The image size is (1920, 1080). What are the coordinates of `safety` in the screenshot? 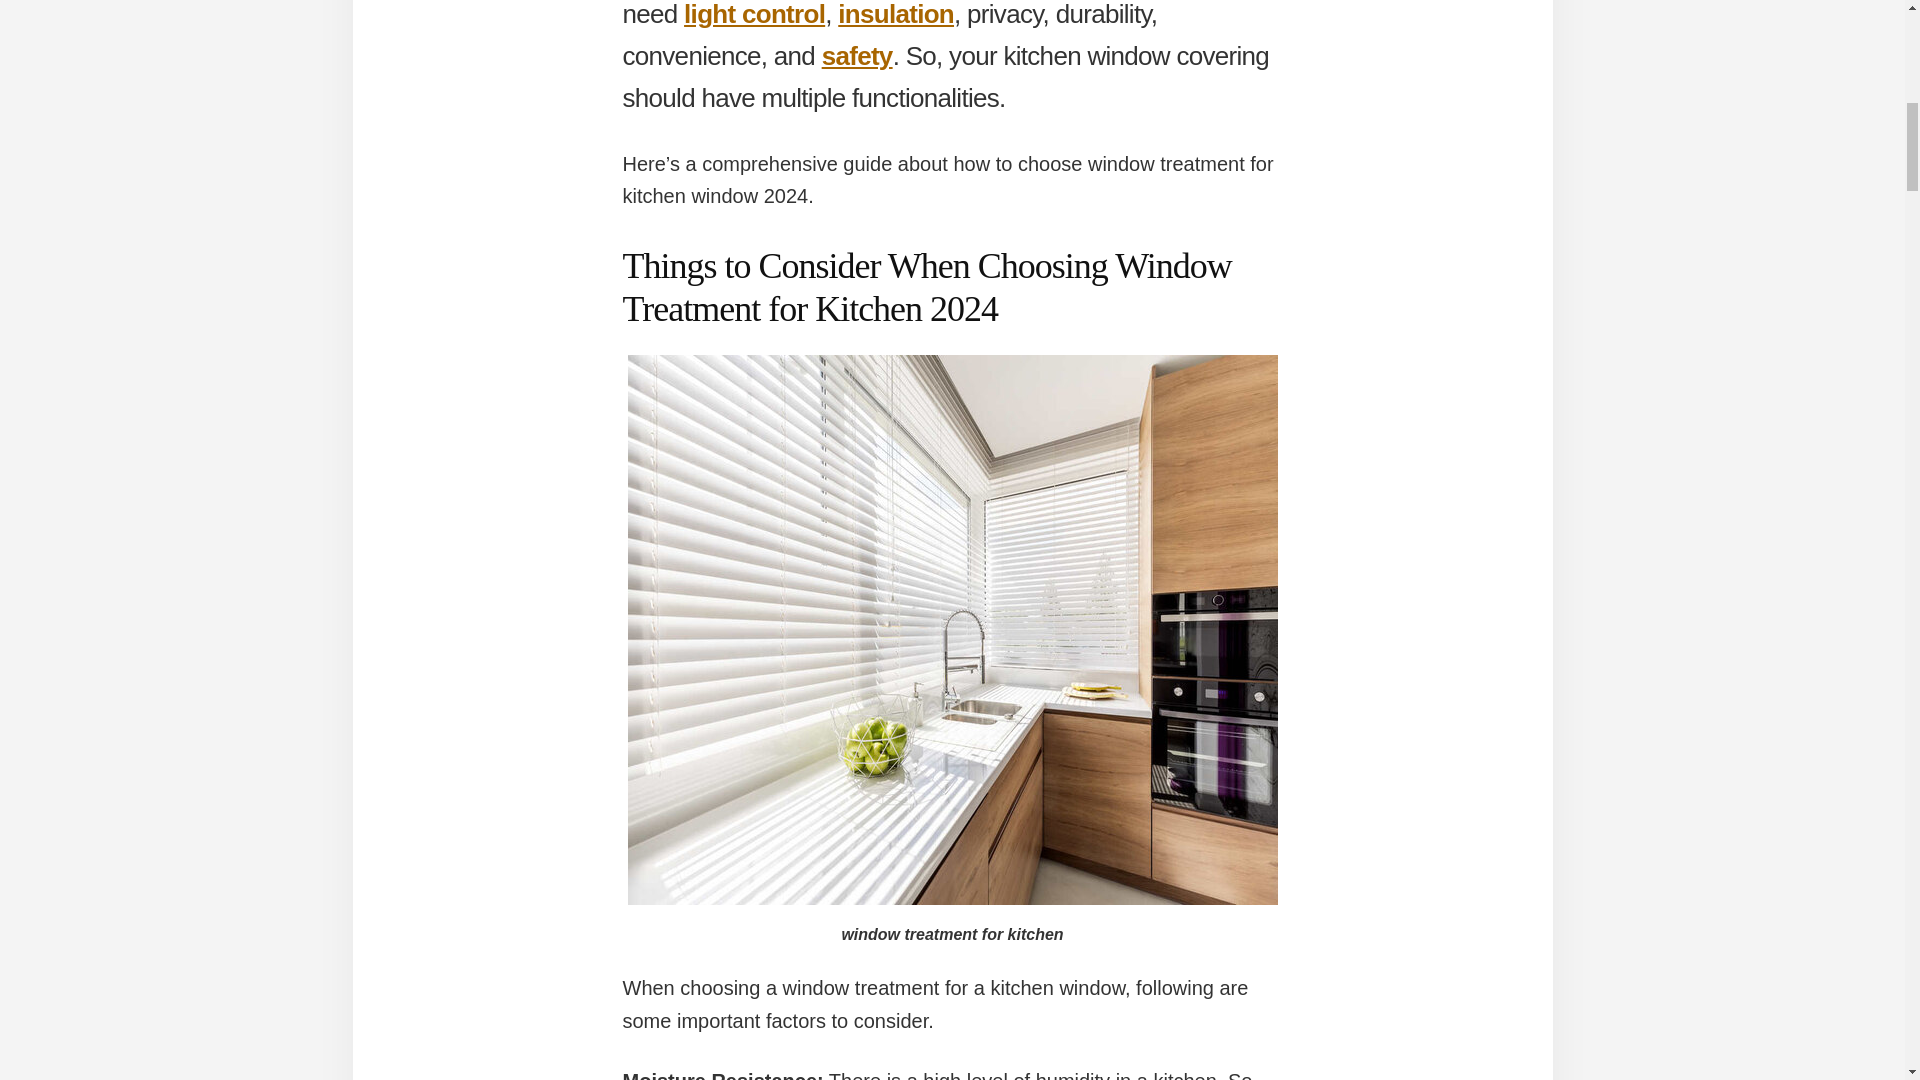 It's located at (856, 56).